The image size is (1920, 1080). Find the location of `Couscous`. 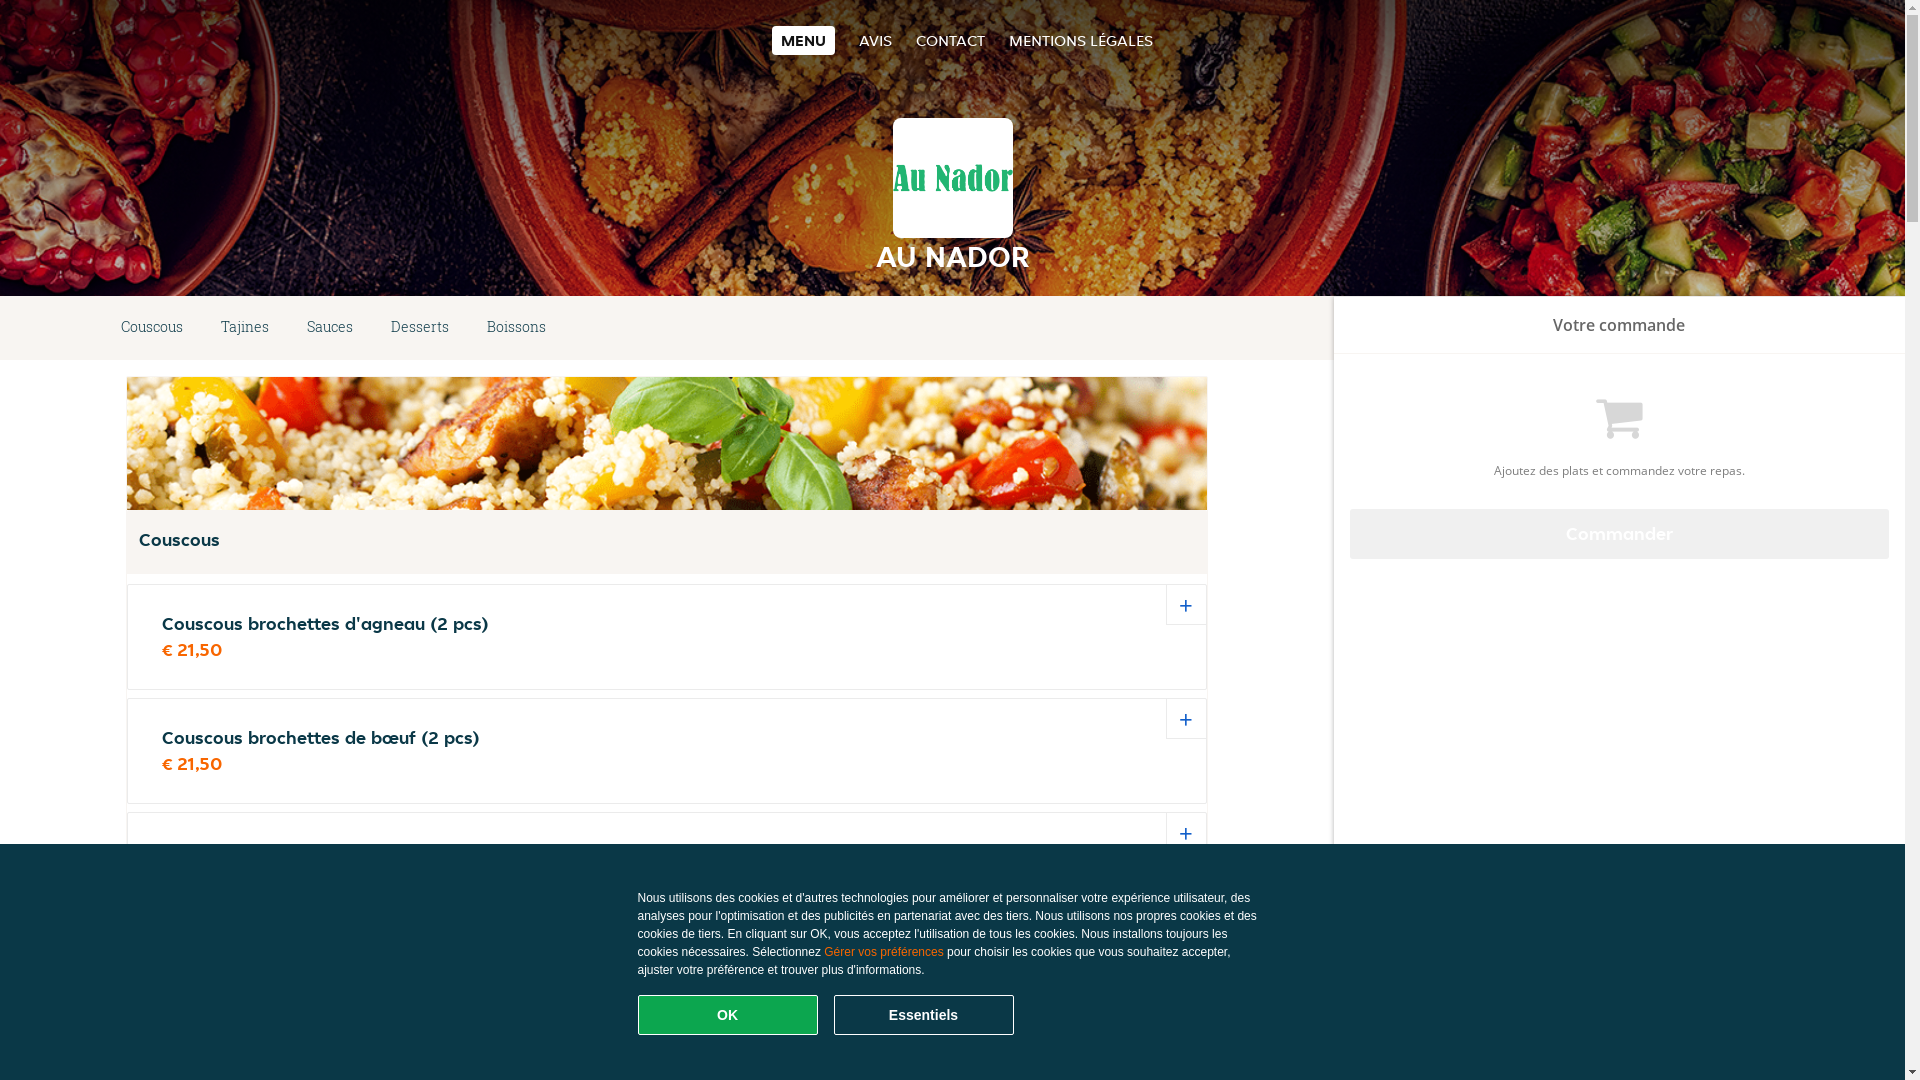

Couscous is located at coordinates (152, 328).